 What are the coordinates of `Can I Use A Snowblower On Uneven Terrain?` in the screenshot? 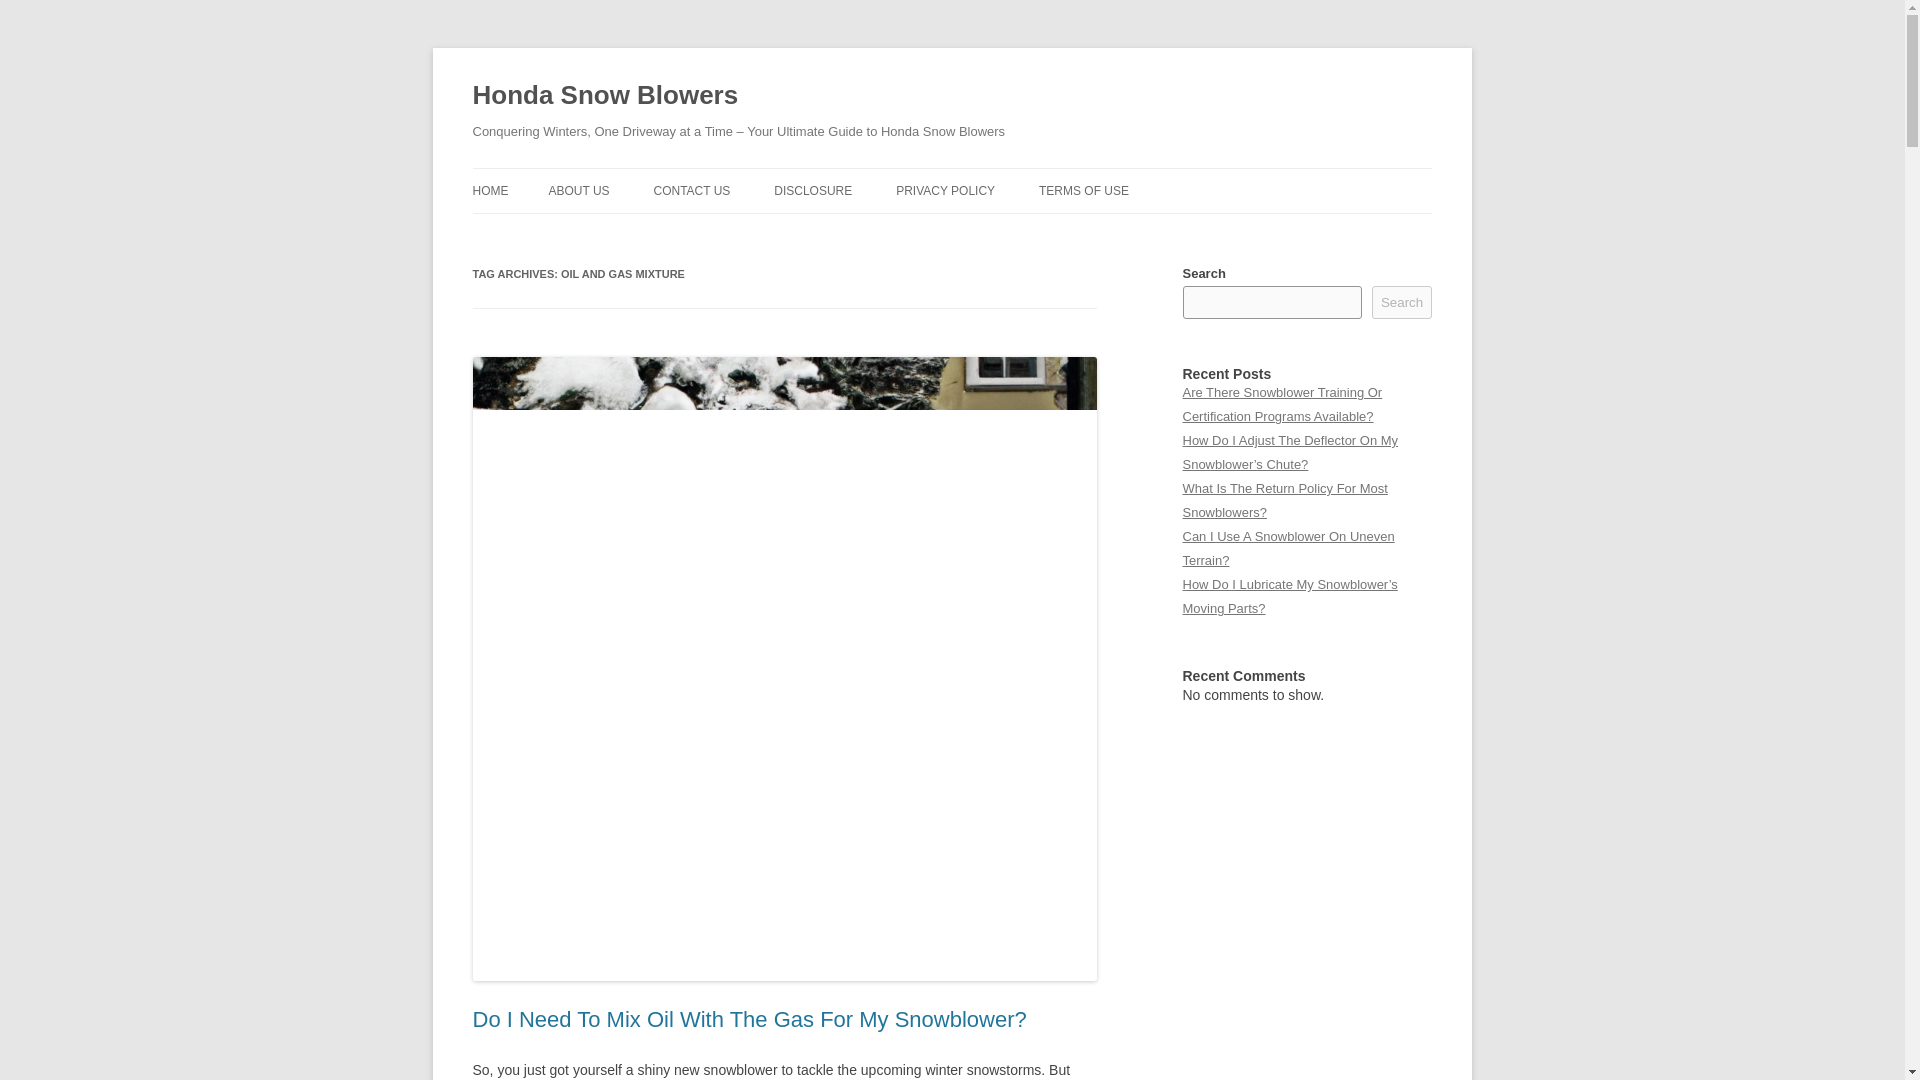 It's located at (1288, 548).